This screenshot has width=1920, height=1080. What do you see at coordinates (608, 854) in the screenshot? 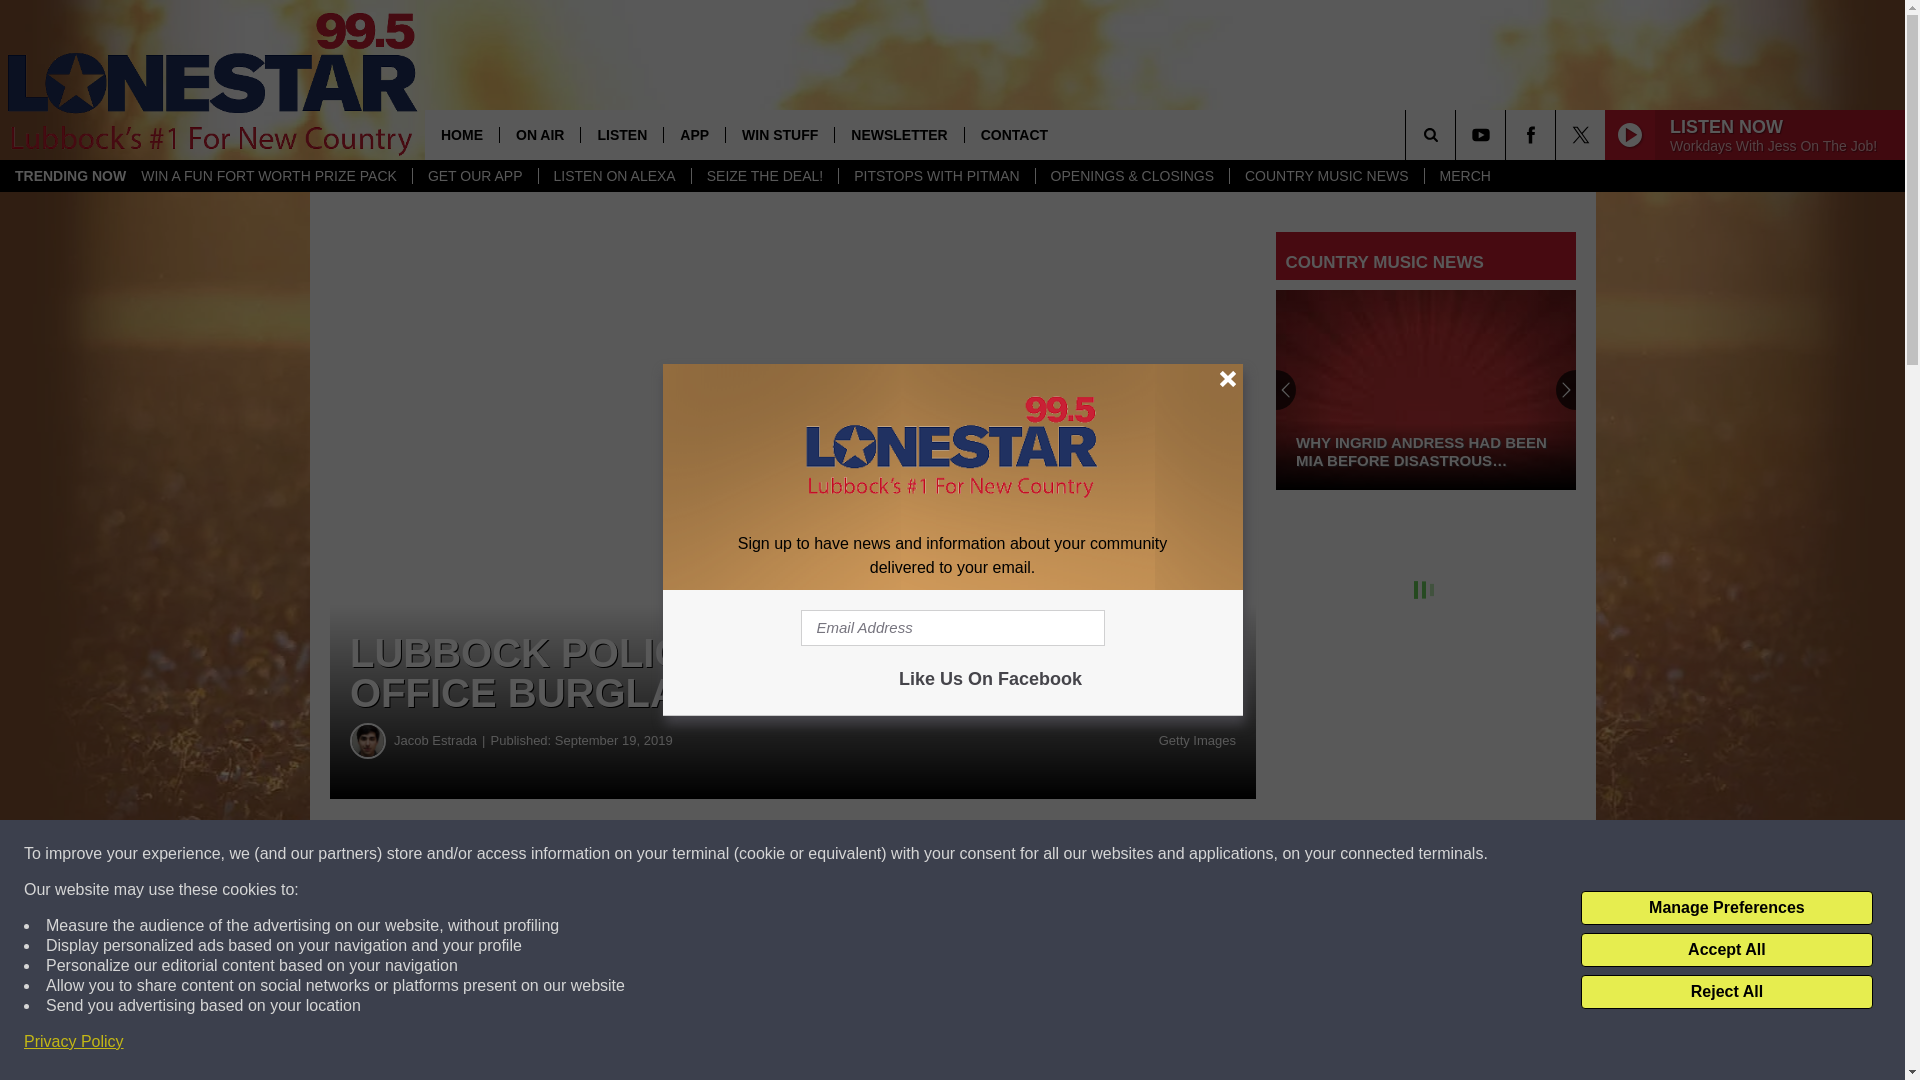
I see `Share on Facebook` at bounding box center [608, 854].